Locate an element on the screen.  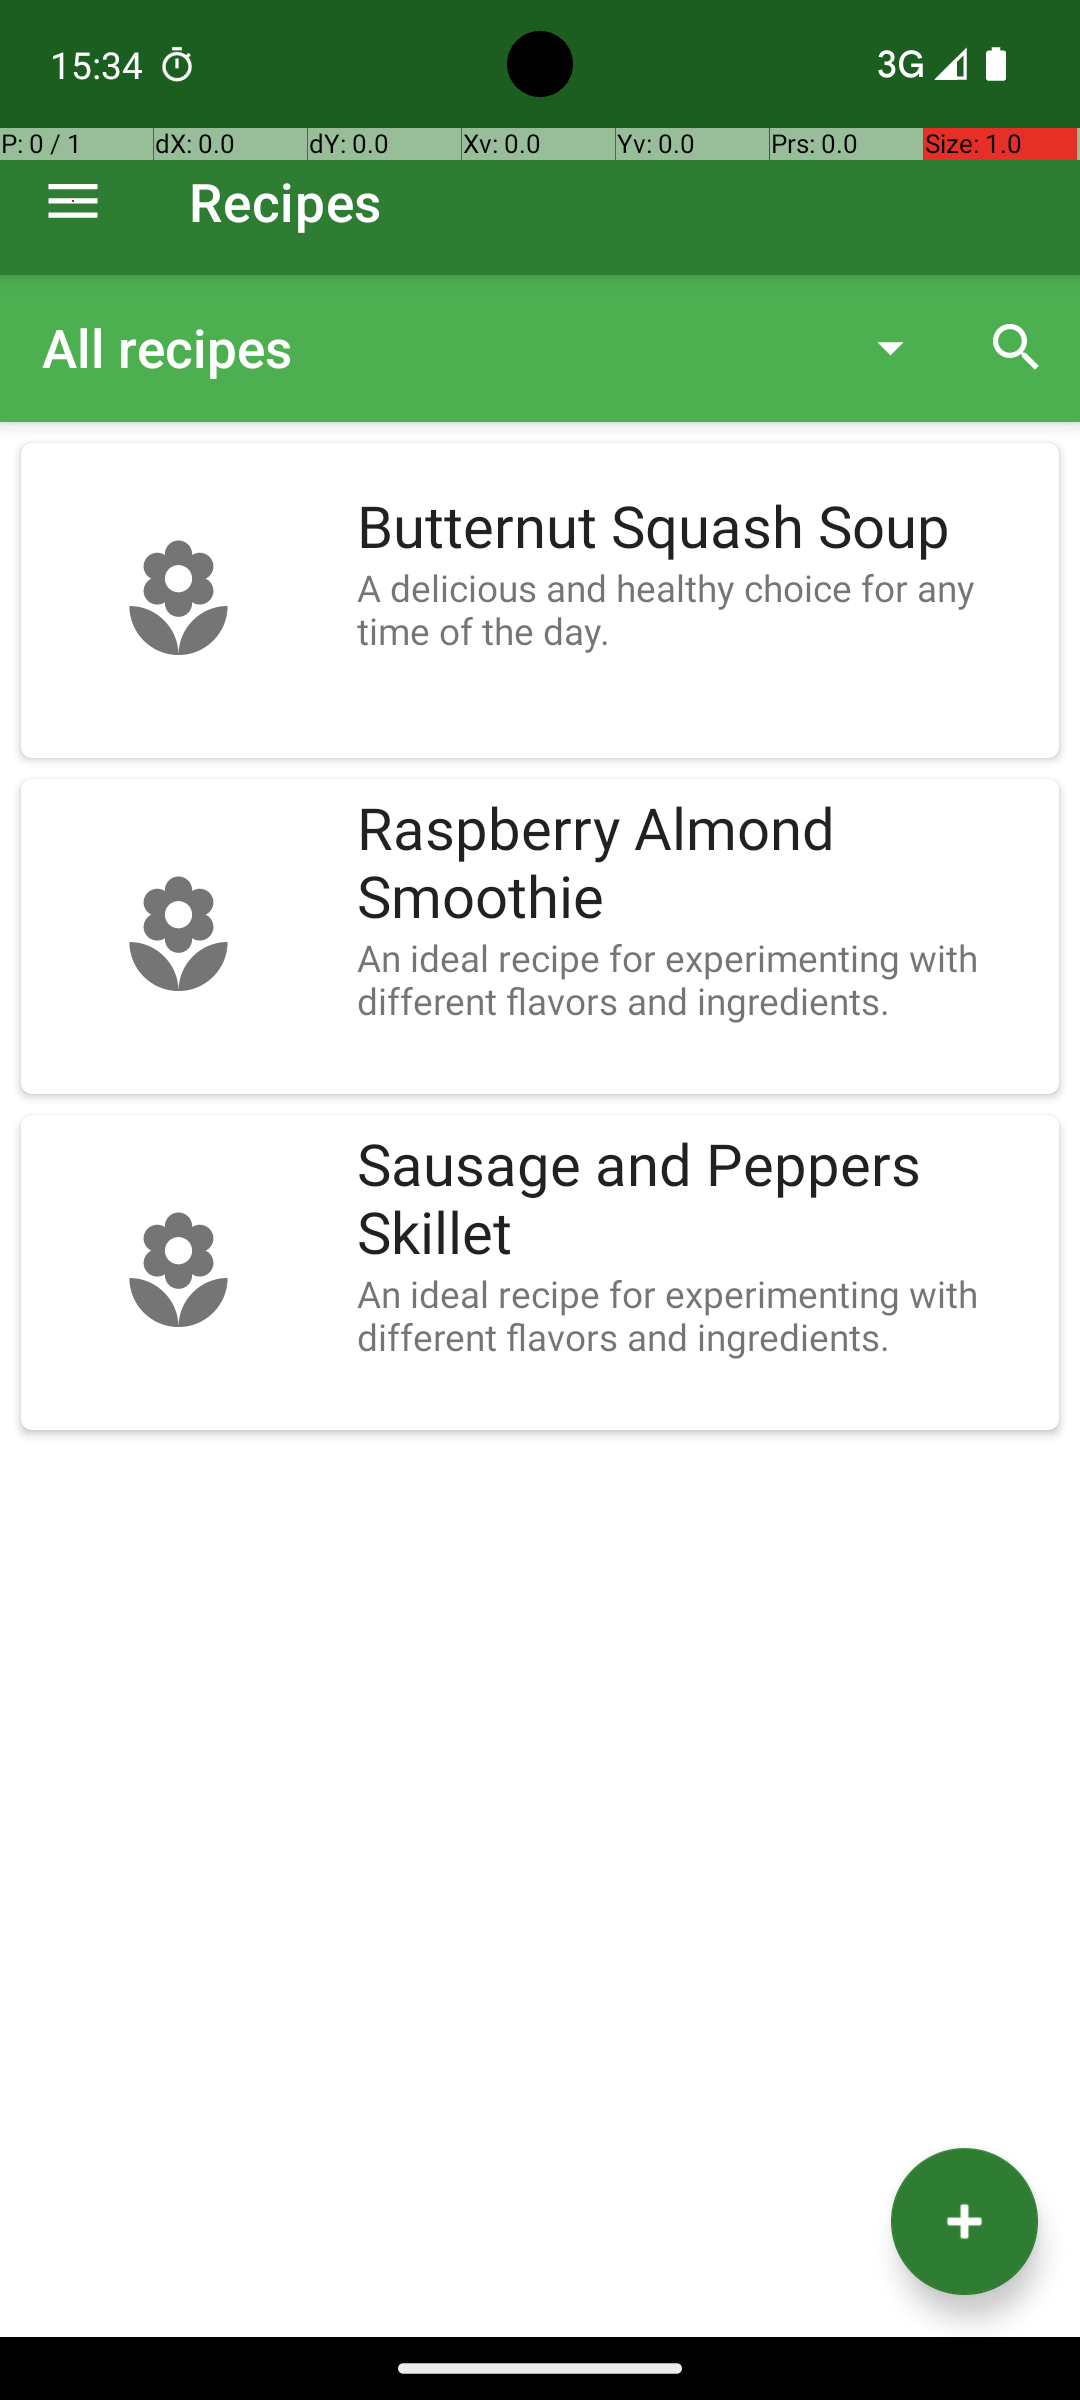
Raspberry Almond Smoothie is located at coordinates (698, 864).